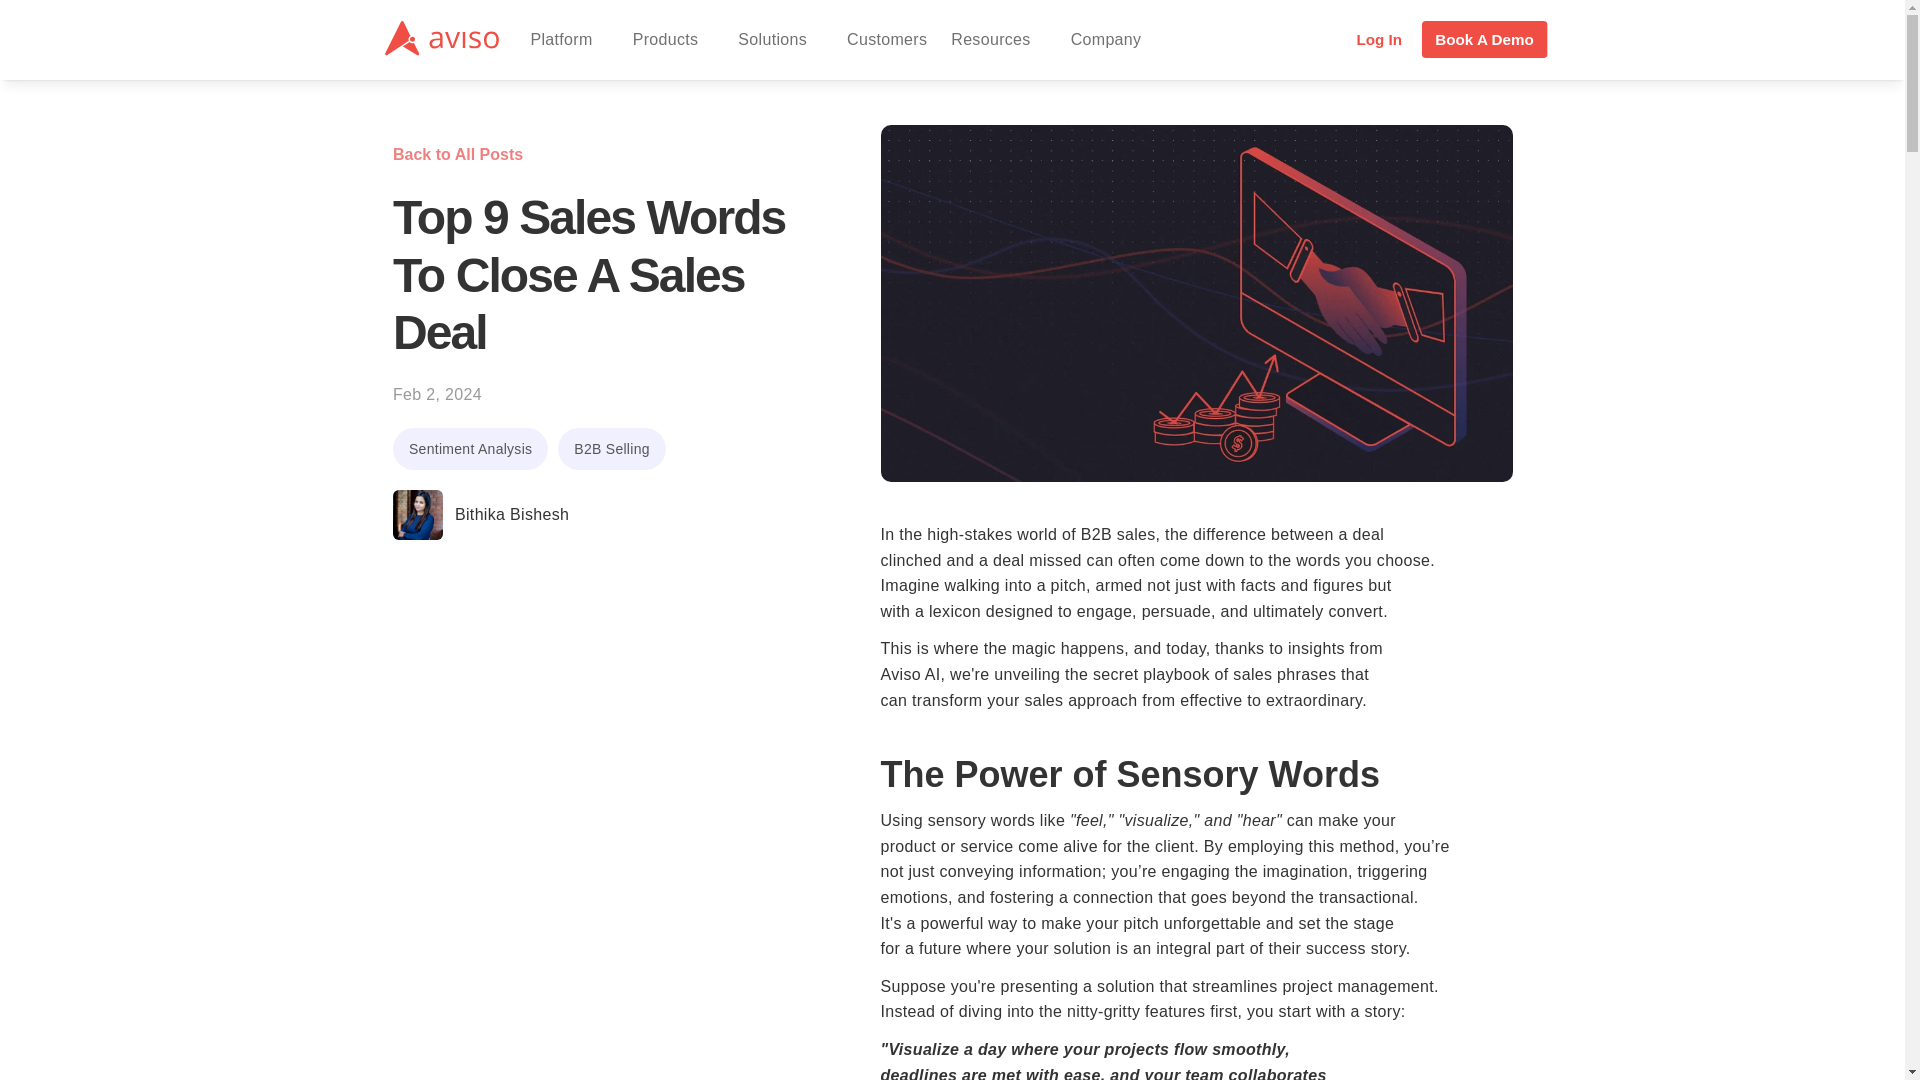  What do you see at coordinates (1114, 40) in the screenshot?
I see `Company` at bounding box center [1114, 40].